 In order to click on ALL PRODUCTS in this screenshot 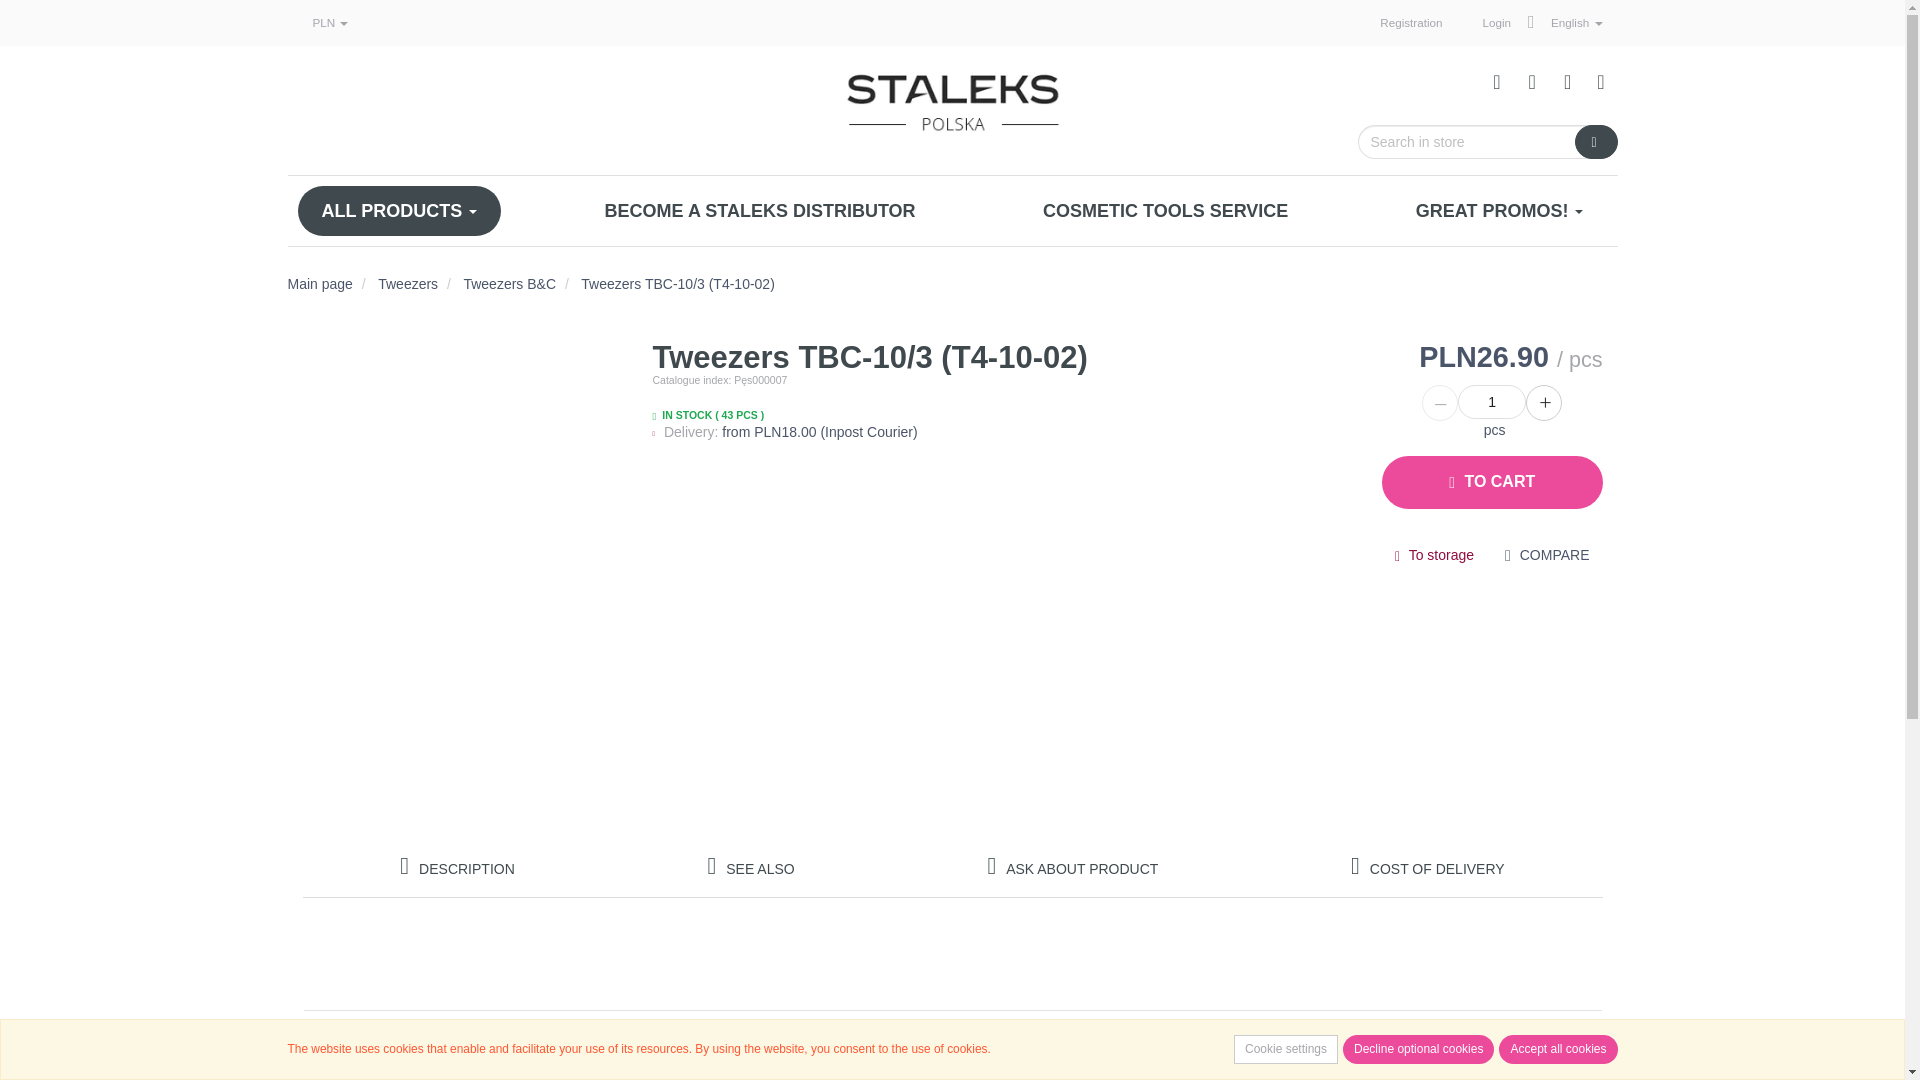, I will do `click(399, 210)`.